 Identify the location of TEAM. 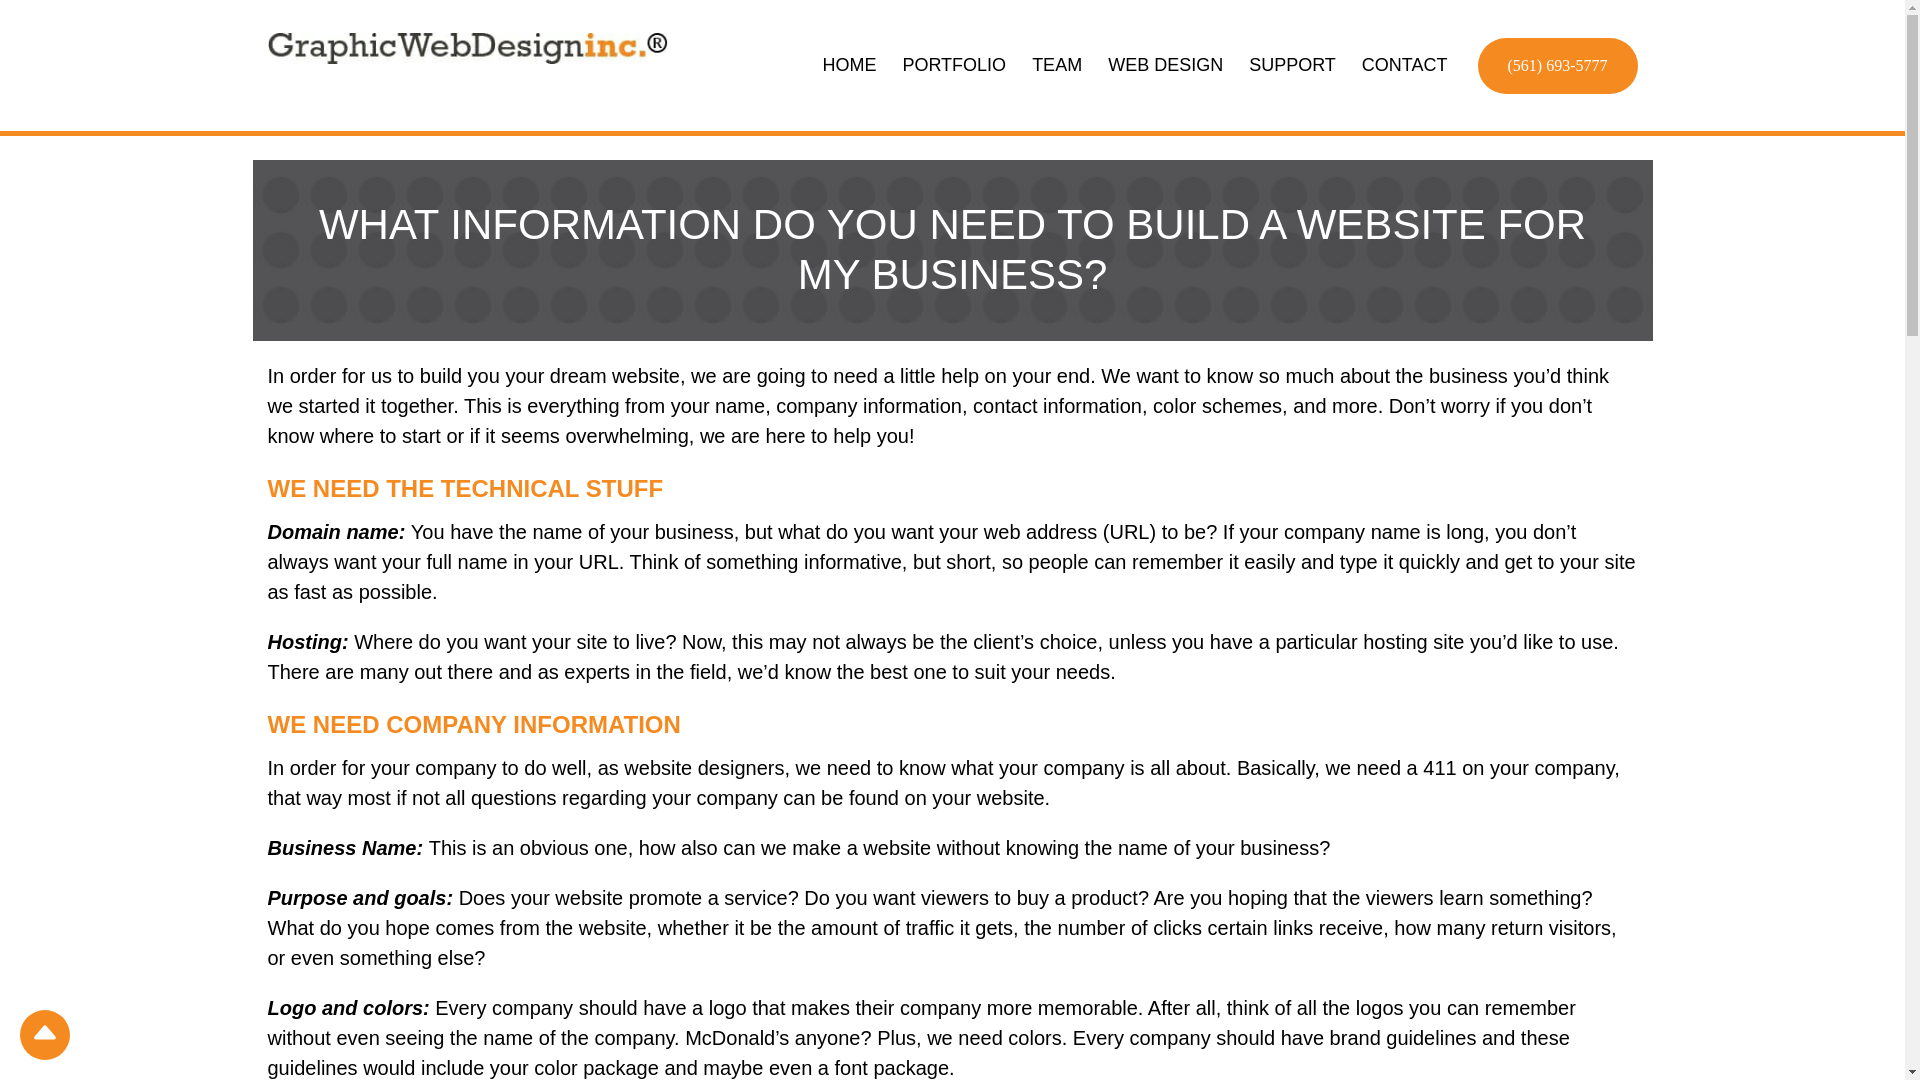
(1056, 65).